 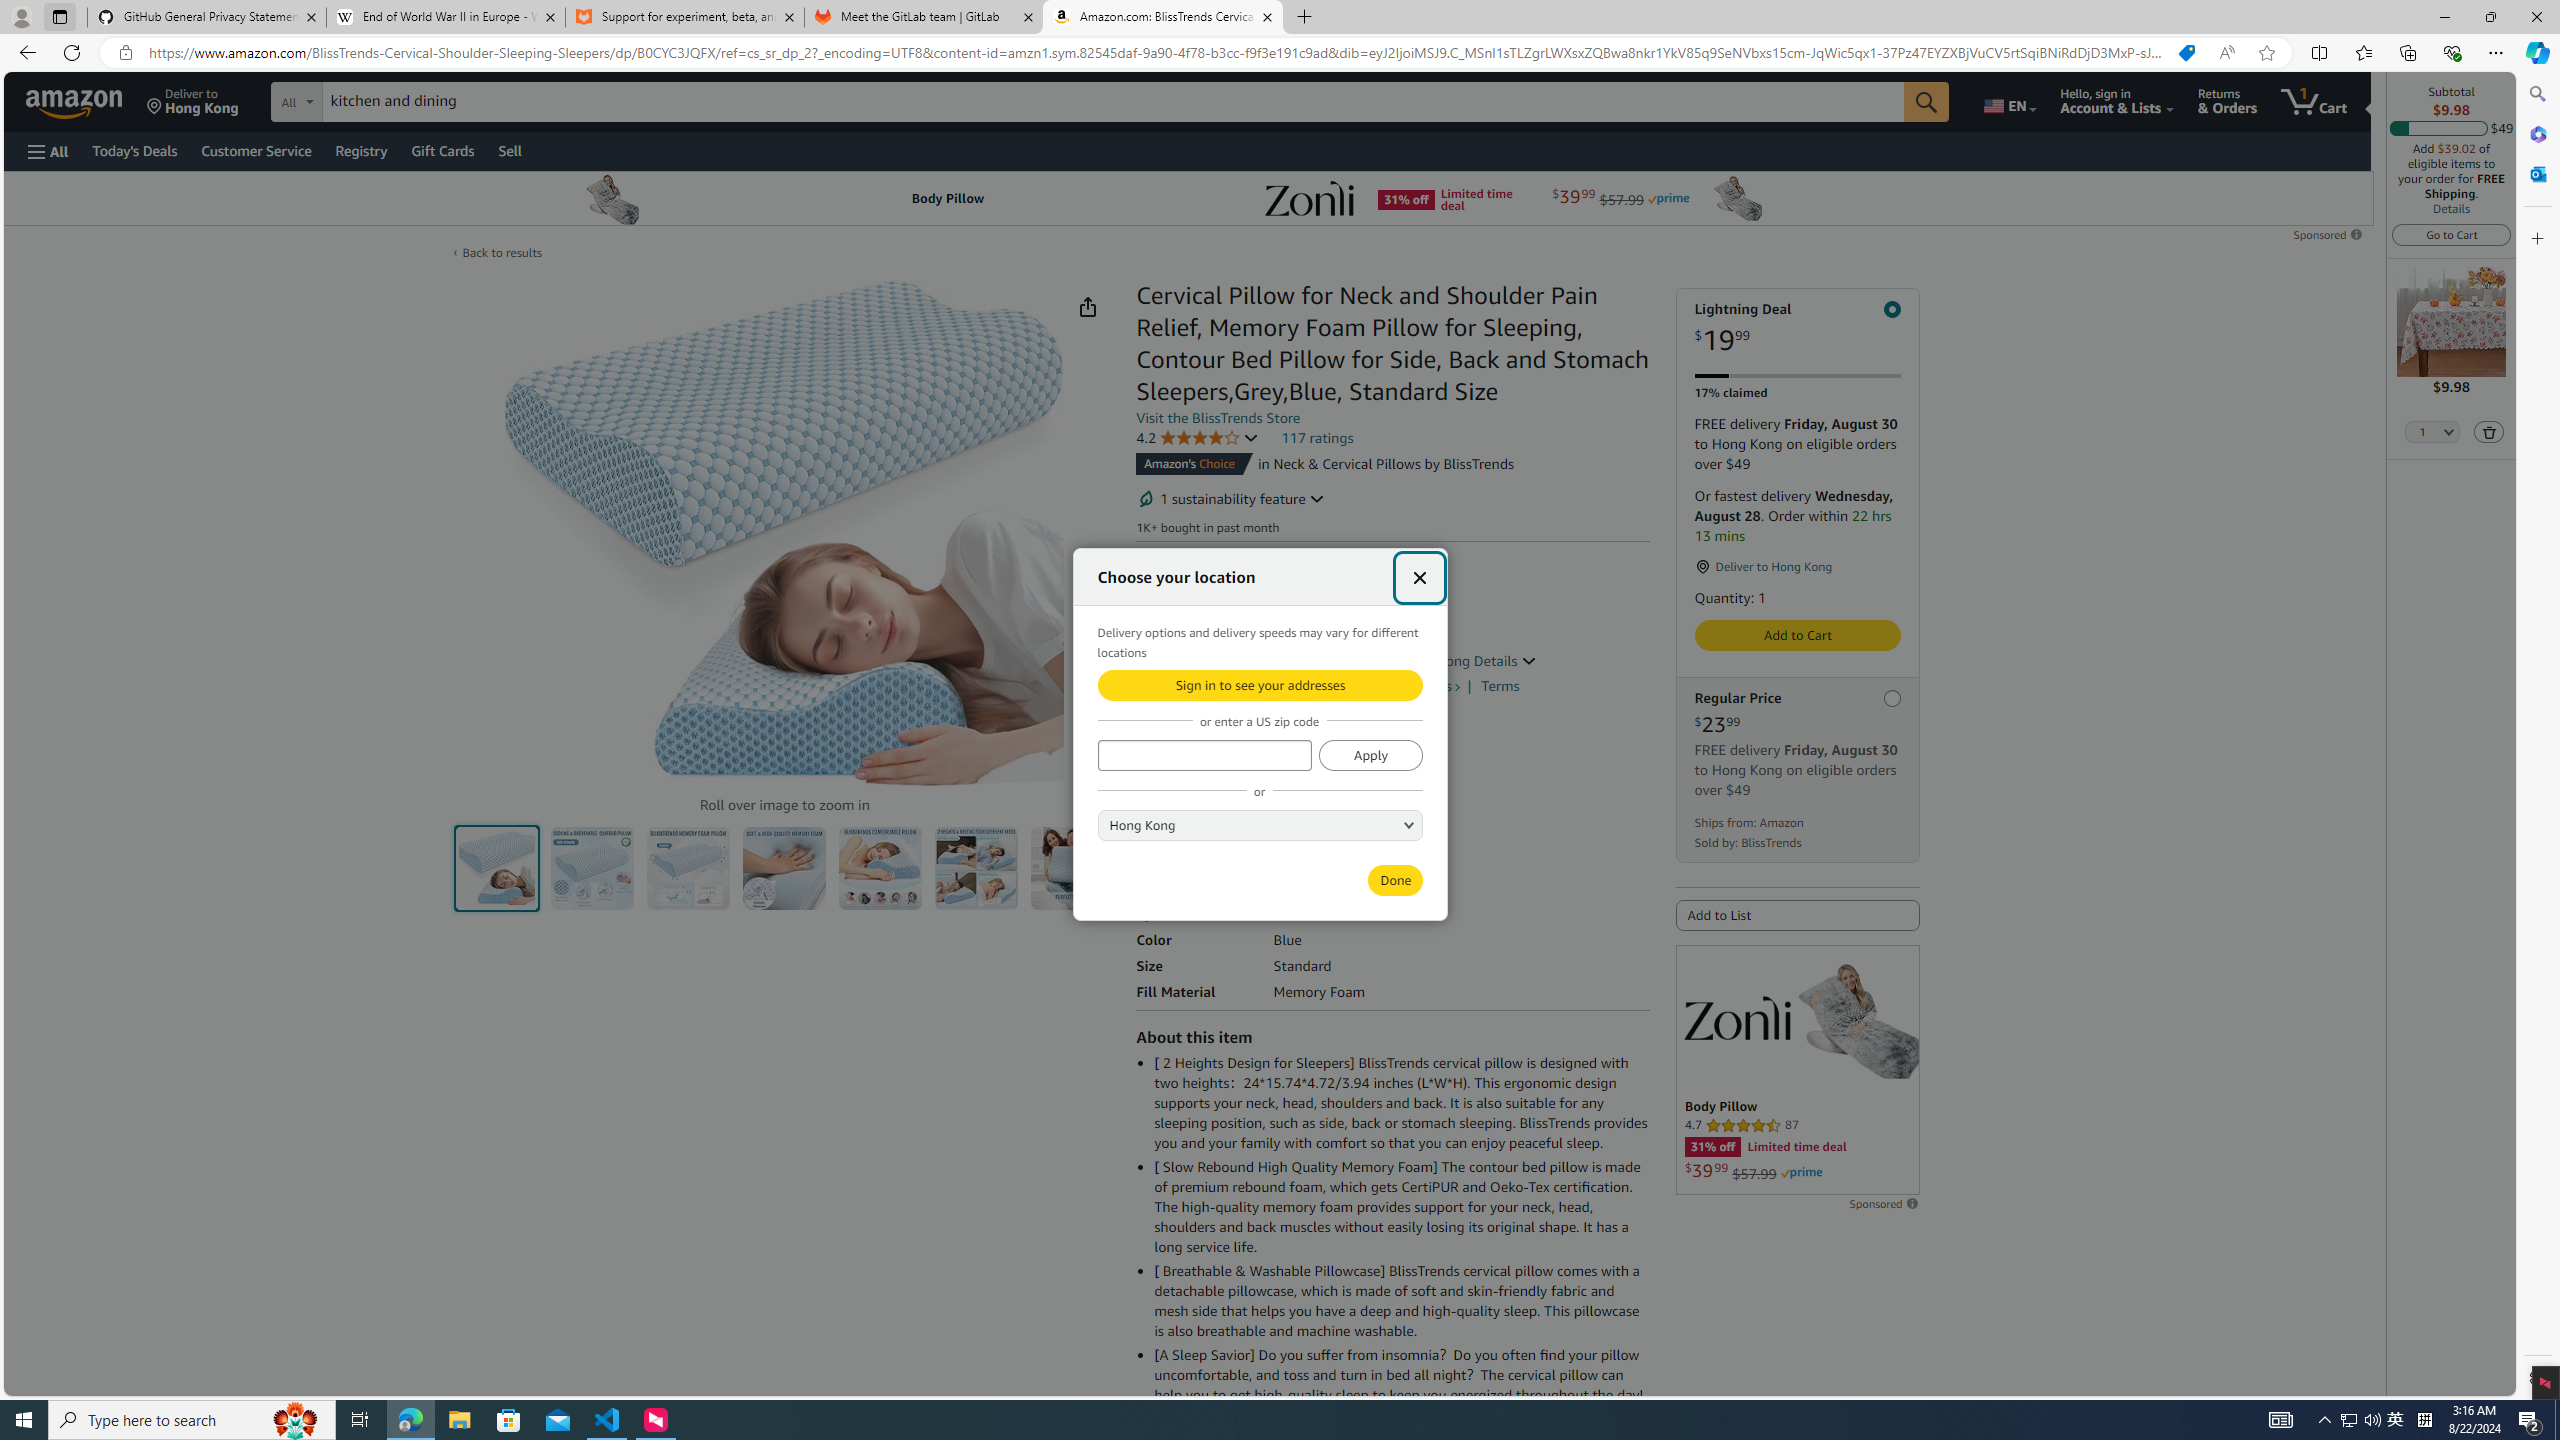 What do you see at coordinates (1263, 844) in the screenshot?
I see `Queen` at bounding box center [1263, 844].